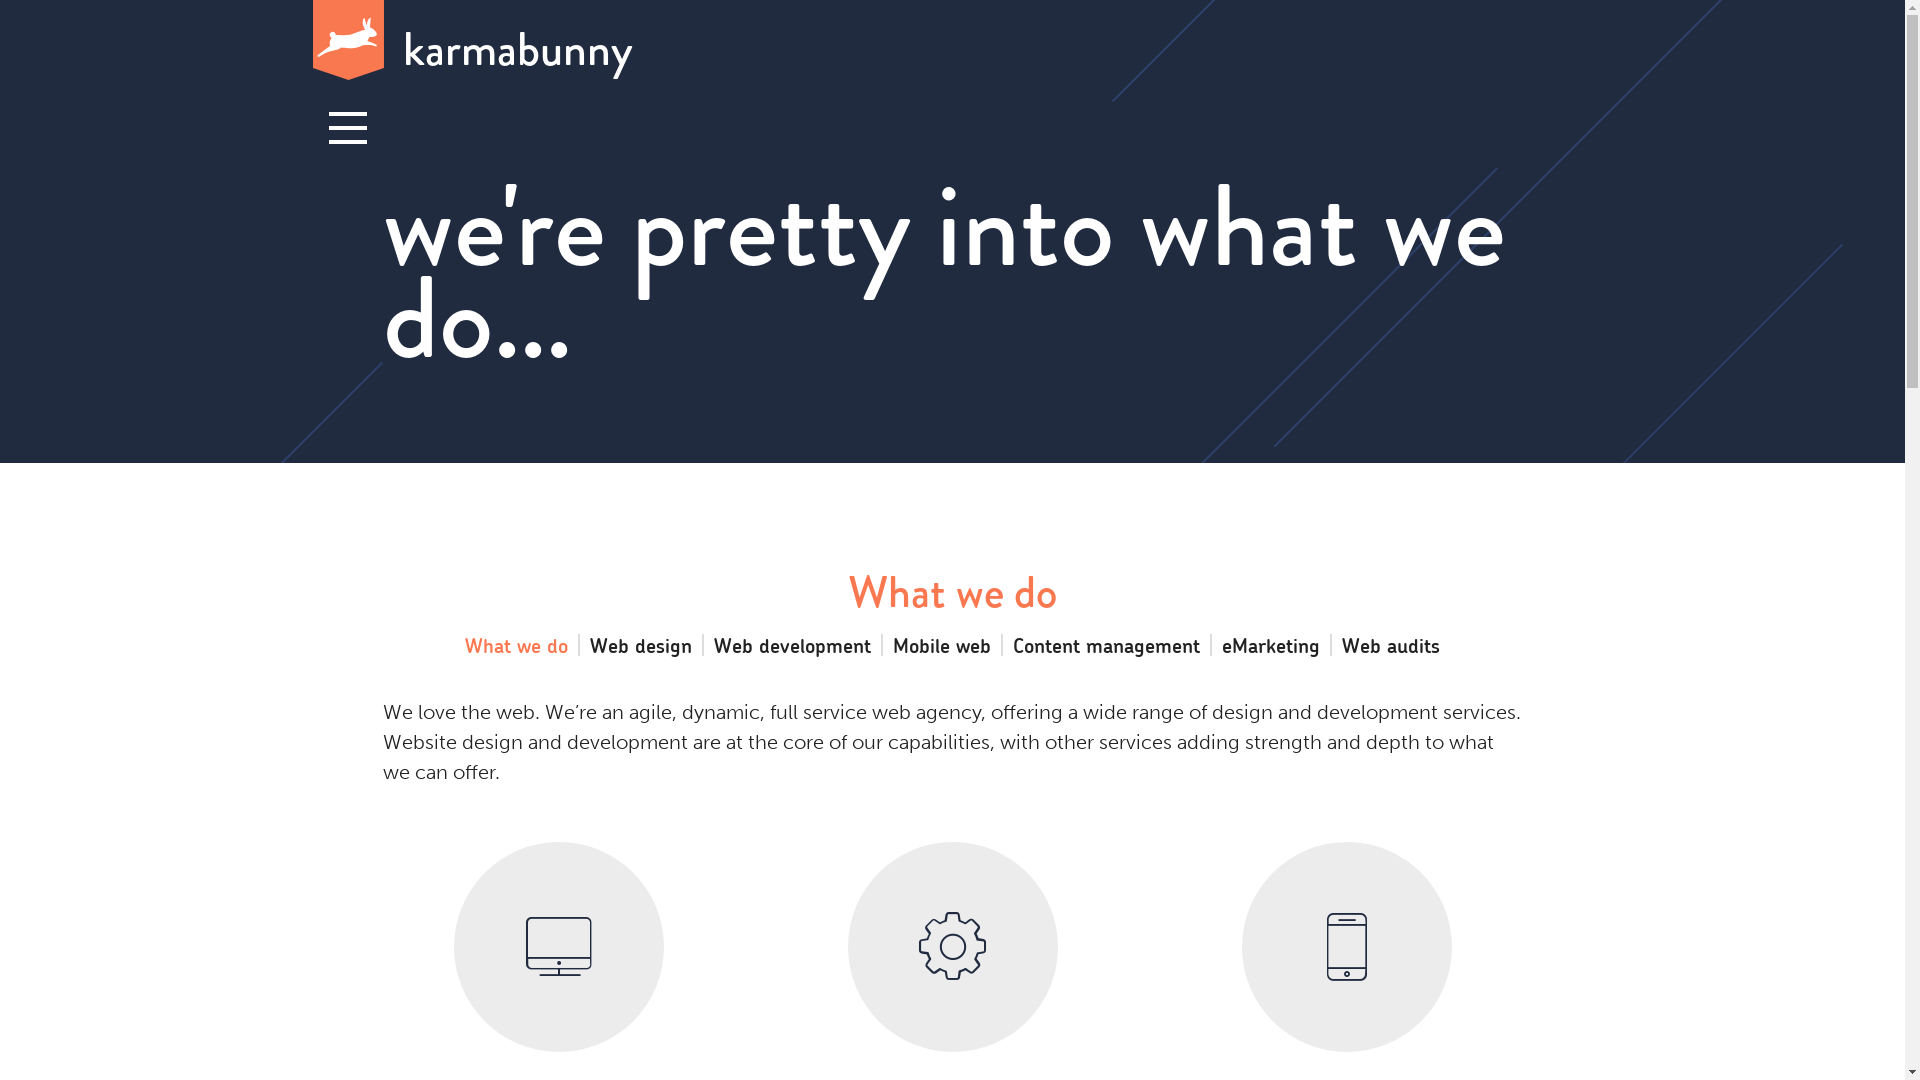 This screenshot has height=1080, width=1920. What do you see at coordinates (942, 645) in the screenshot?
I see `Mobile web` at bounding box center [942, 645].